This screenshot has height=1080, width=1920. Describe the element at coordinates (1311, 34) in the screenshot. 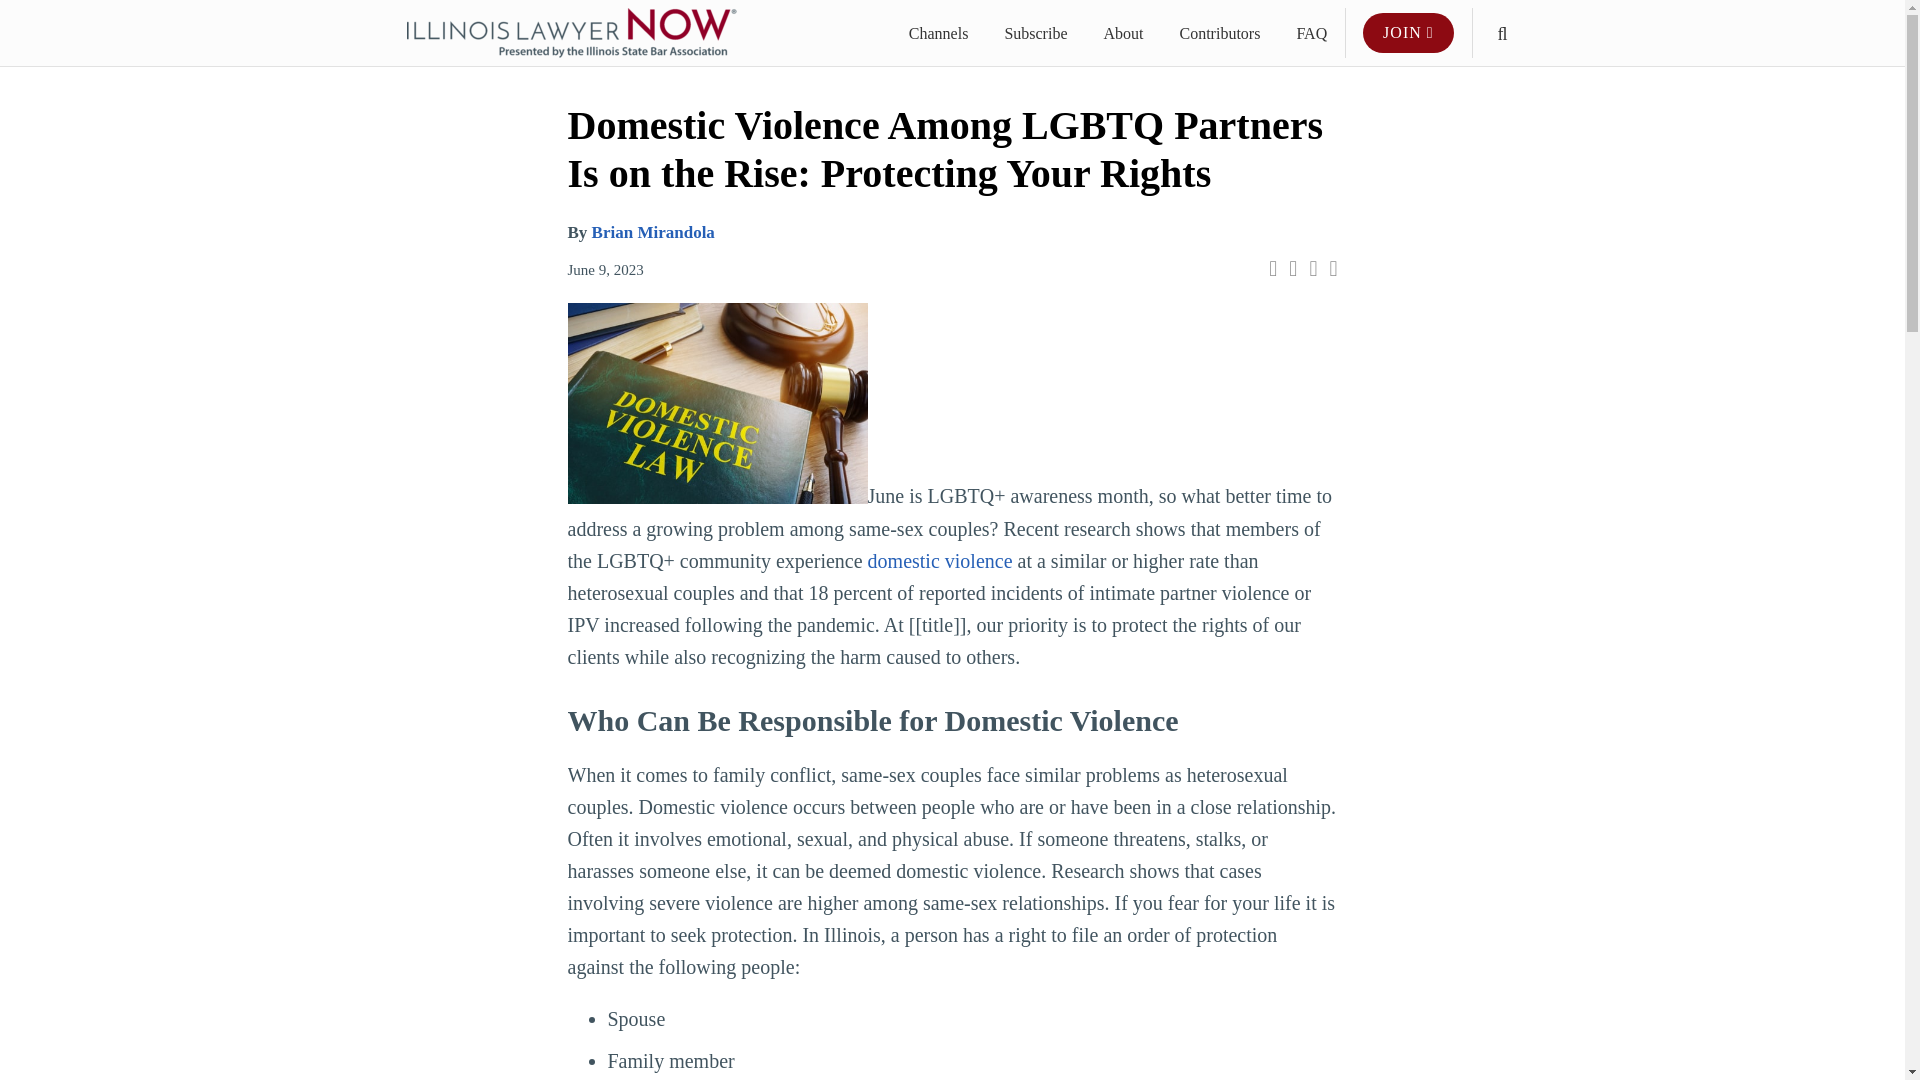

I see `FAQ` at that location.